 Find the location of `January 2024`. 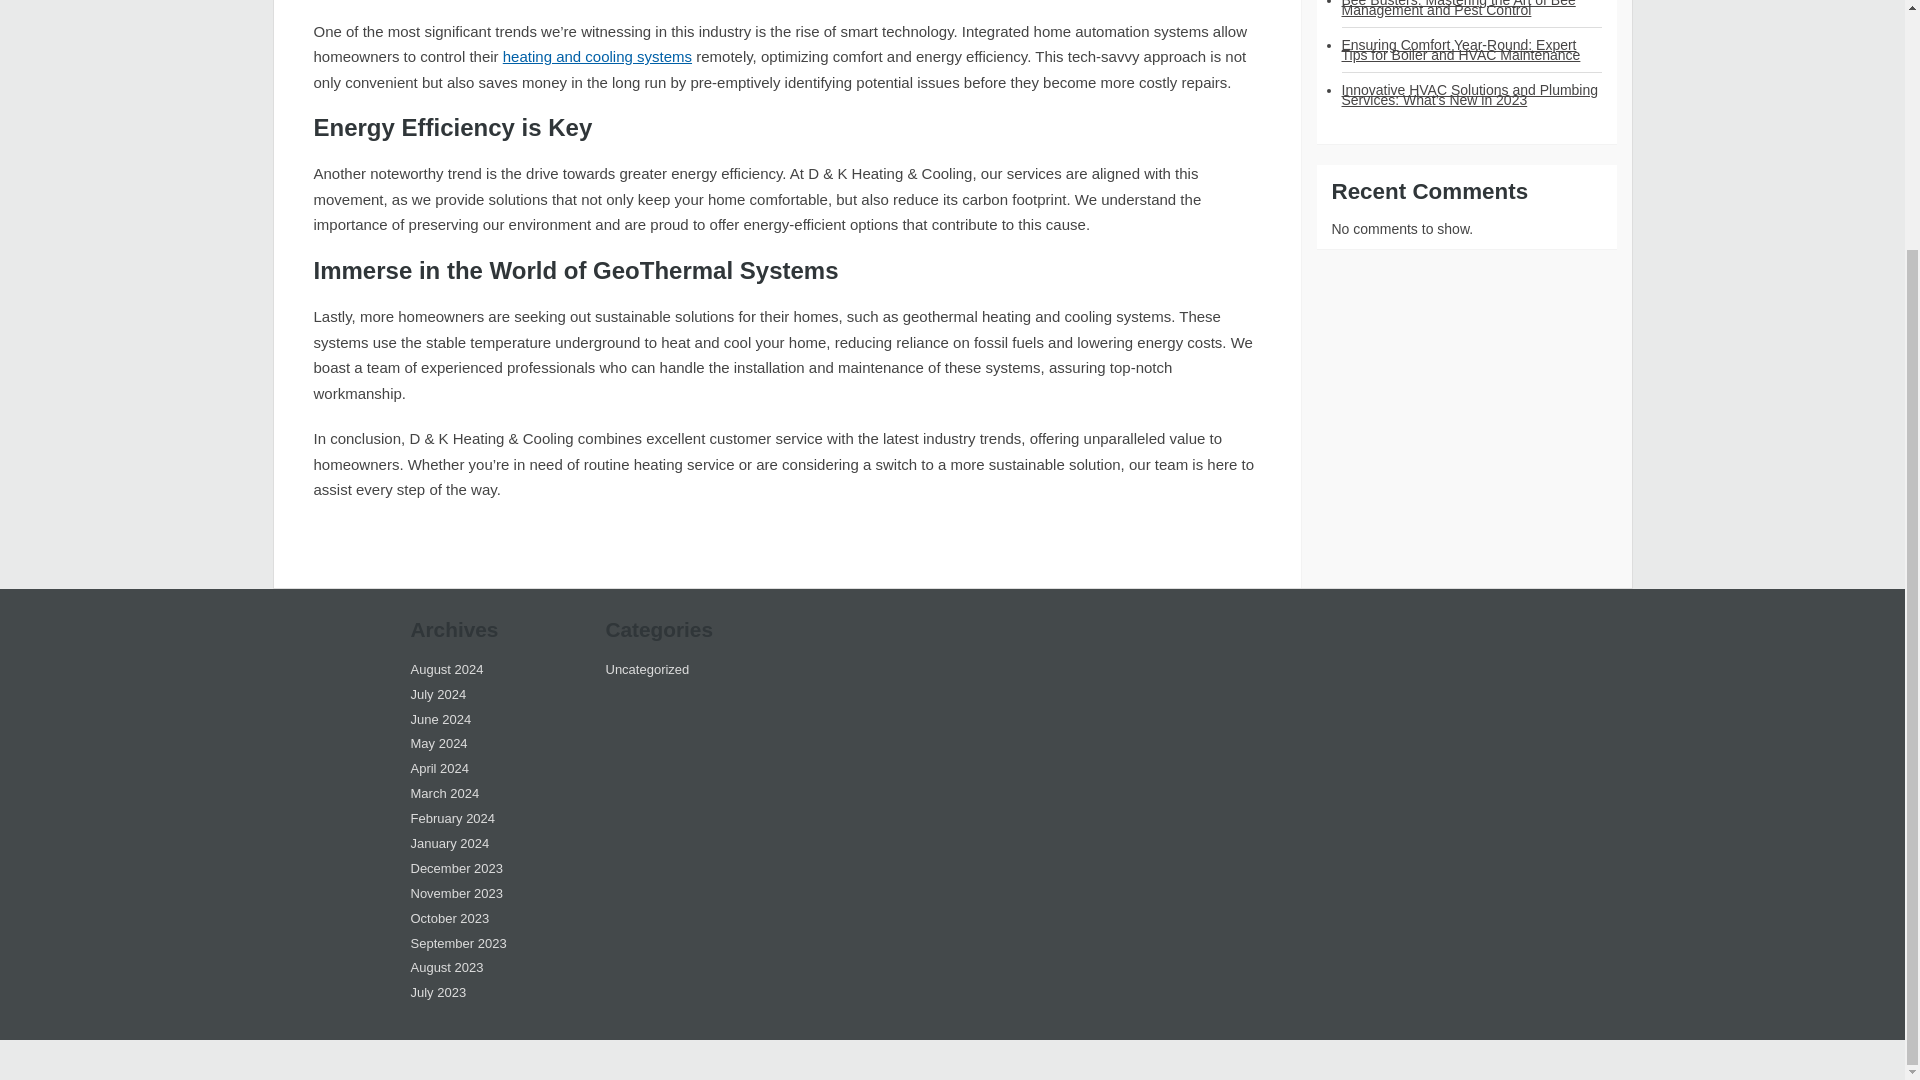

January 2024 is located at coordinates (450, 843).